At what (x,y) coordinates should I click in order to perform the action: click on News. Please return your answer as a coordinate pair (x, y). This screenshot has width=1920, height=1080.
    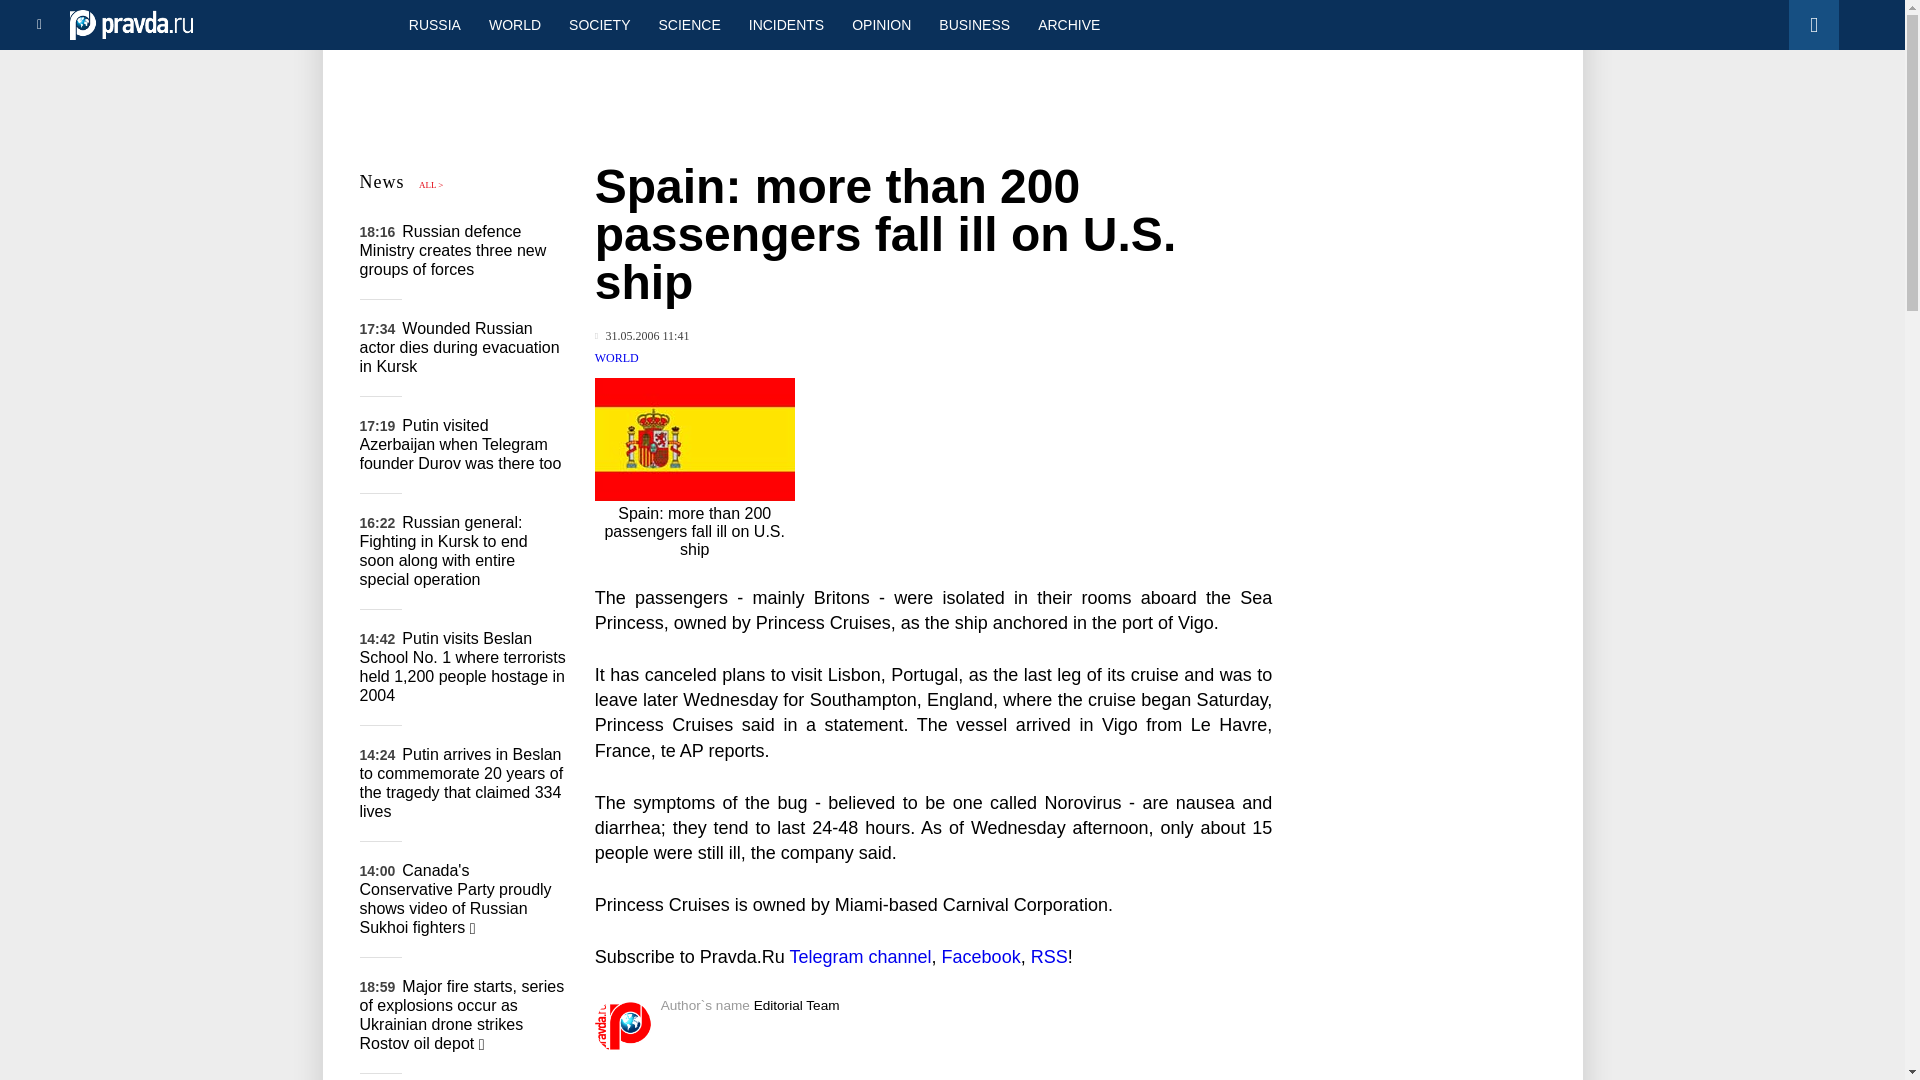
    Looking at the image, I should click on (382, 182).